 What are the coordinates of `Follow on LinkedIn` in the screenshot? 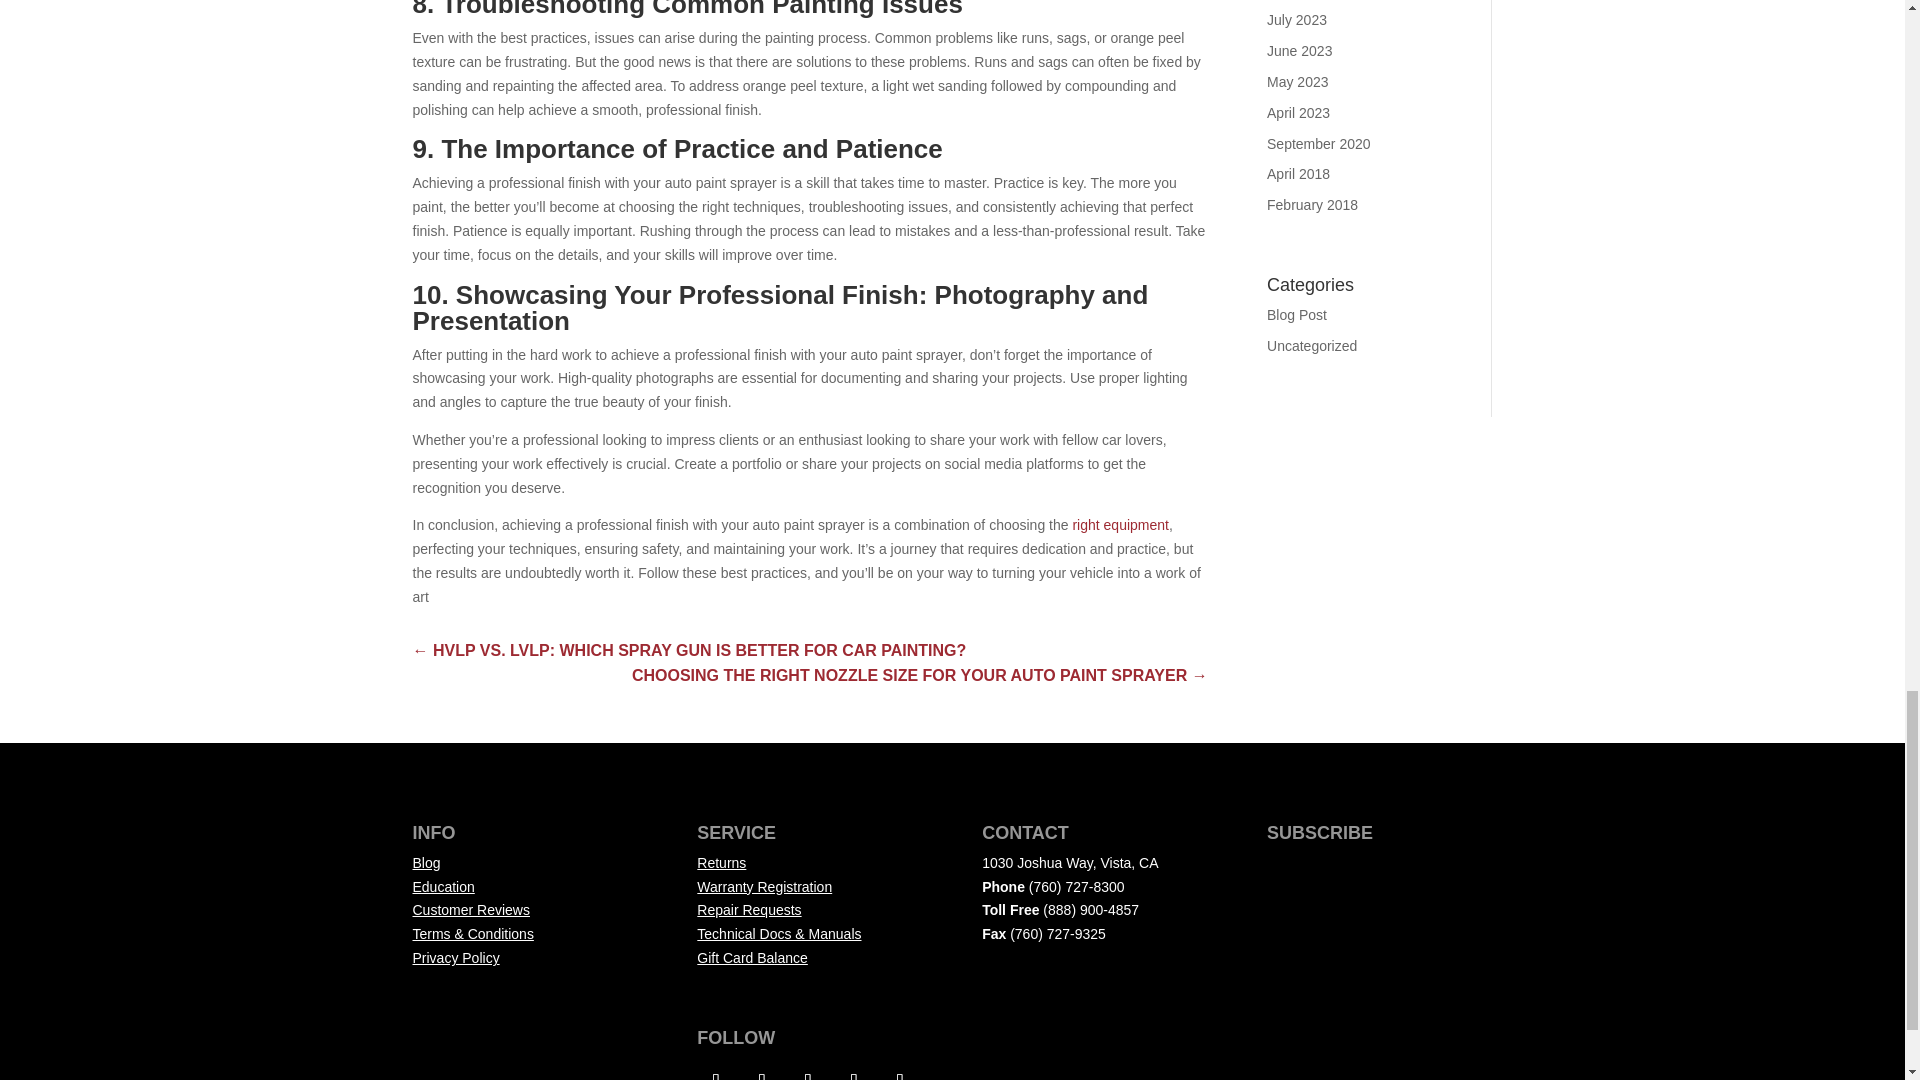 It's located at (854, 1070).